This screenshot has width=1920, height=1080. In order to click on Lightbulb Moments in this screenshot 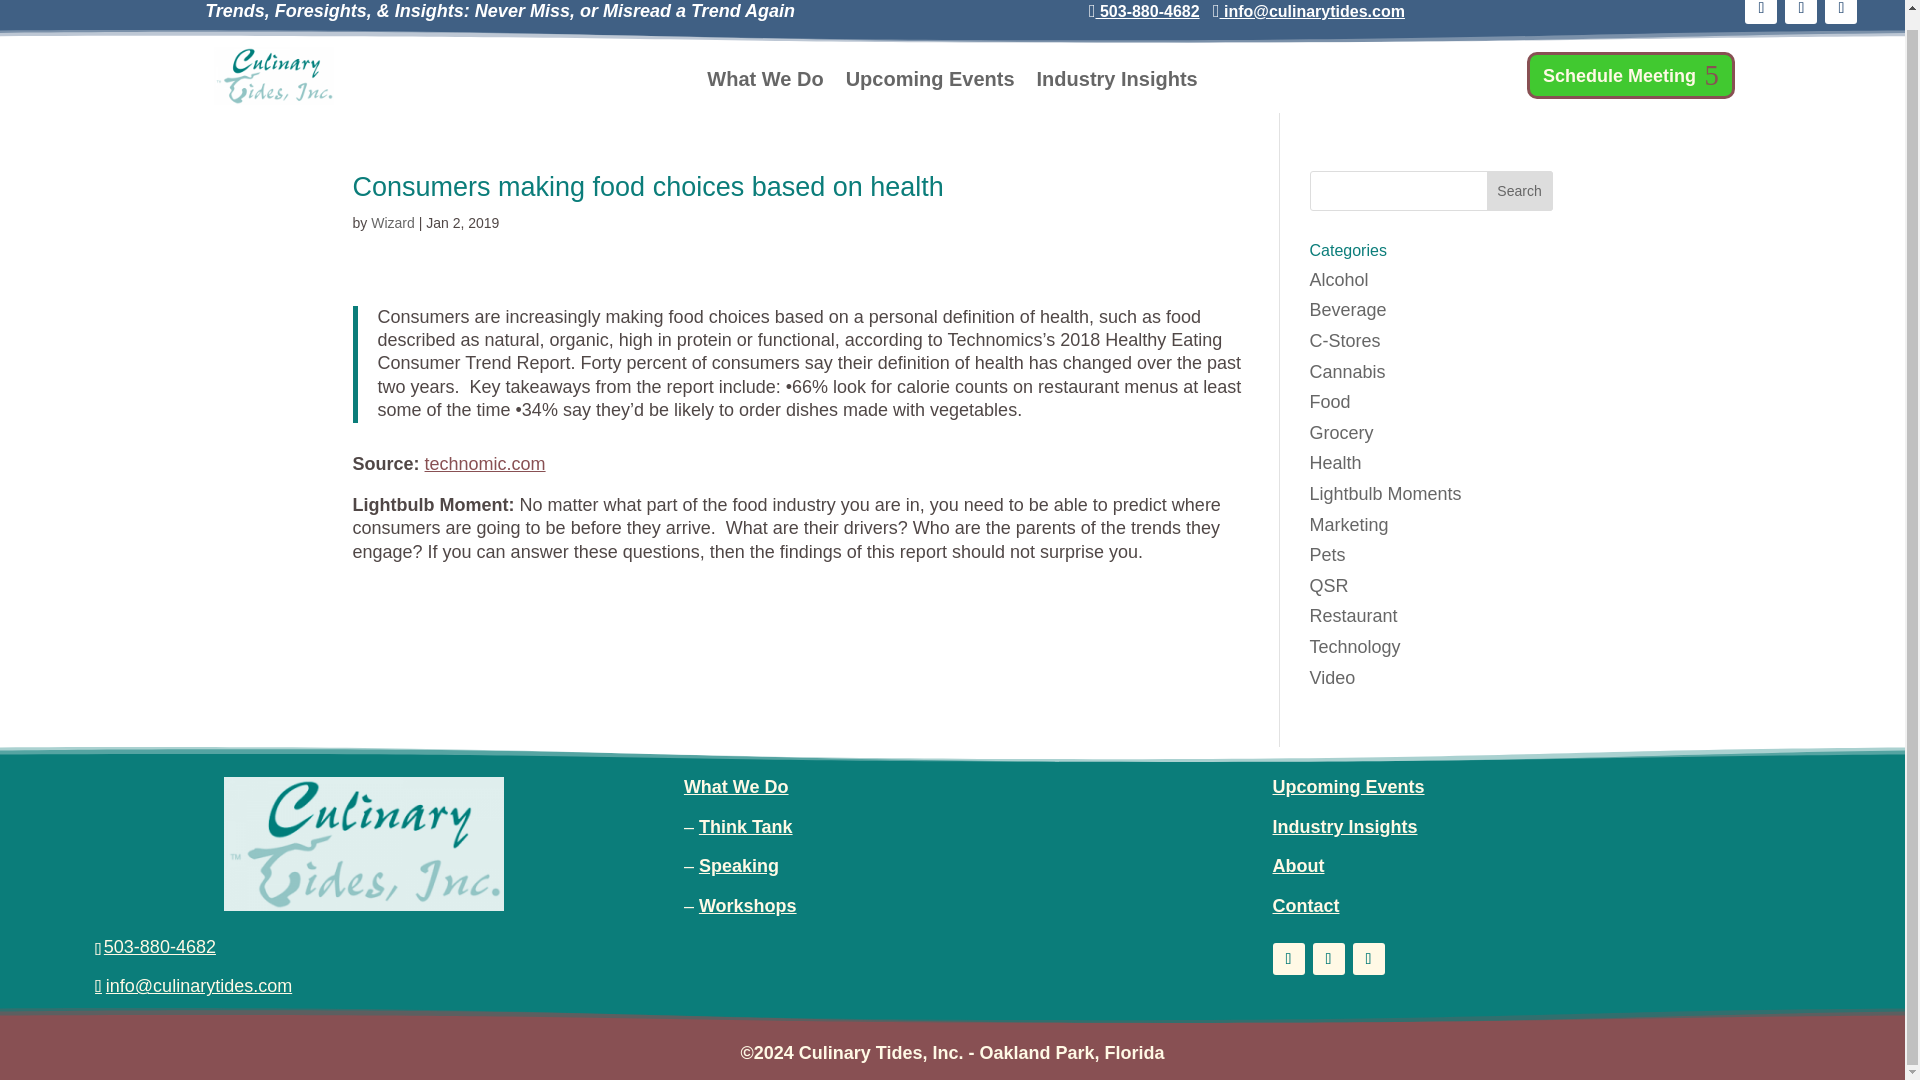, I will do `click(1385, 494)`.